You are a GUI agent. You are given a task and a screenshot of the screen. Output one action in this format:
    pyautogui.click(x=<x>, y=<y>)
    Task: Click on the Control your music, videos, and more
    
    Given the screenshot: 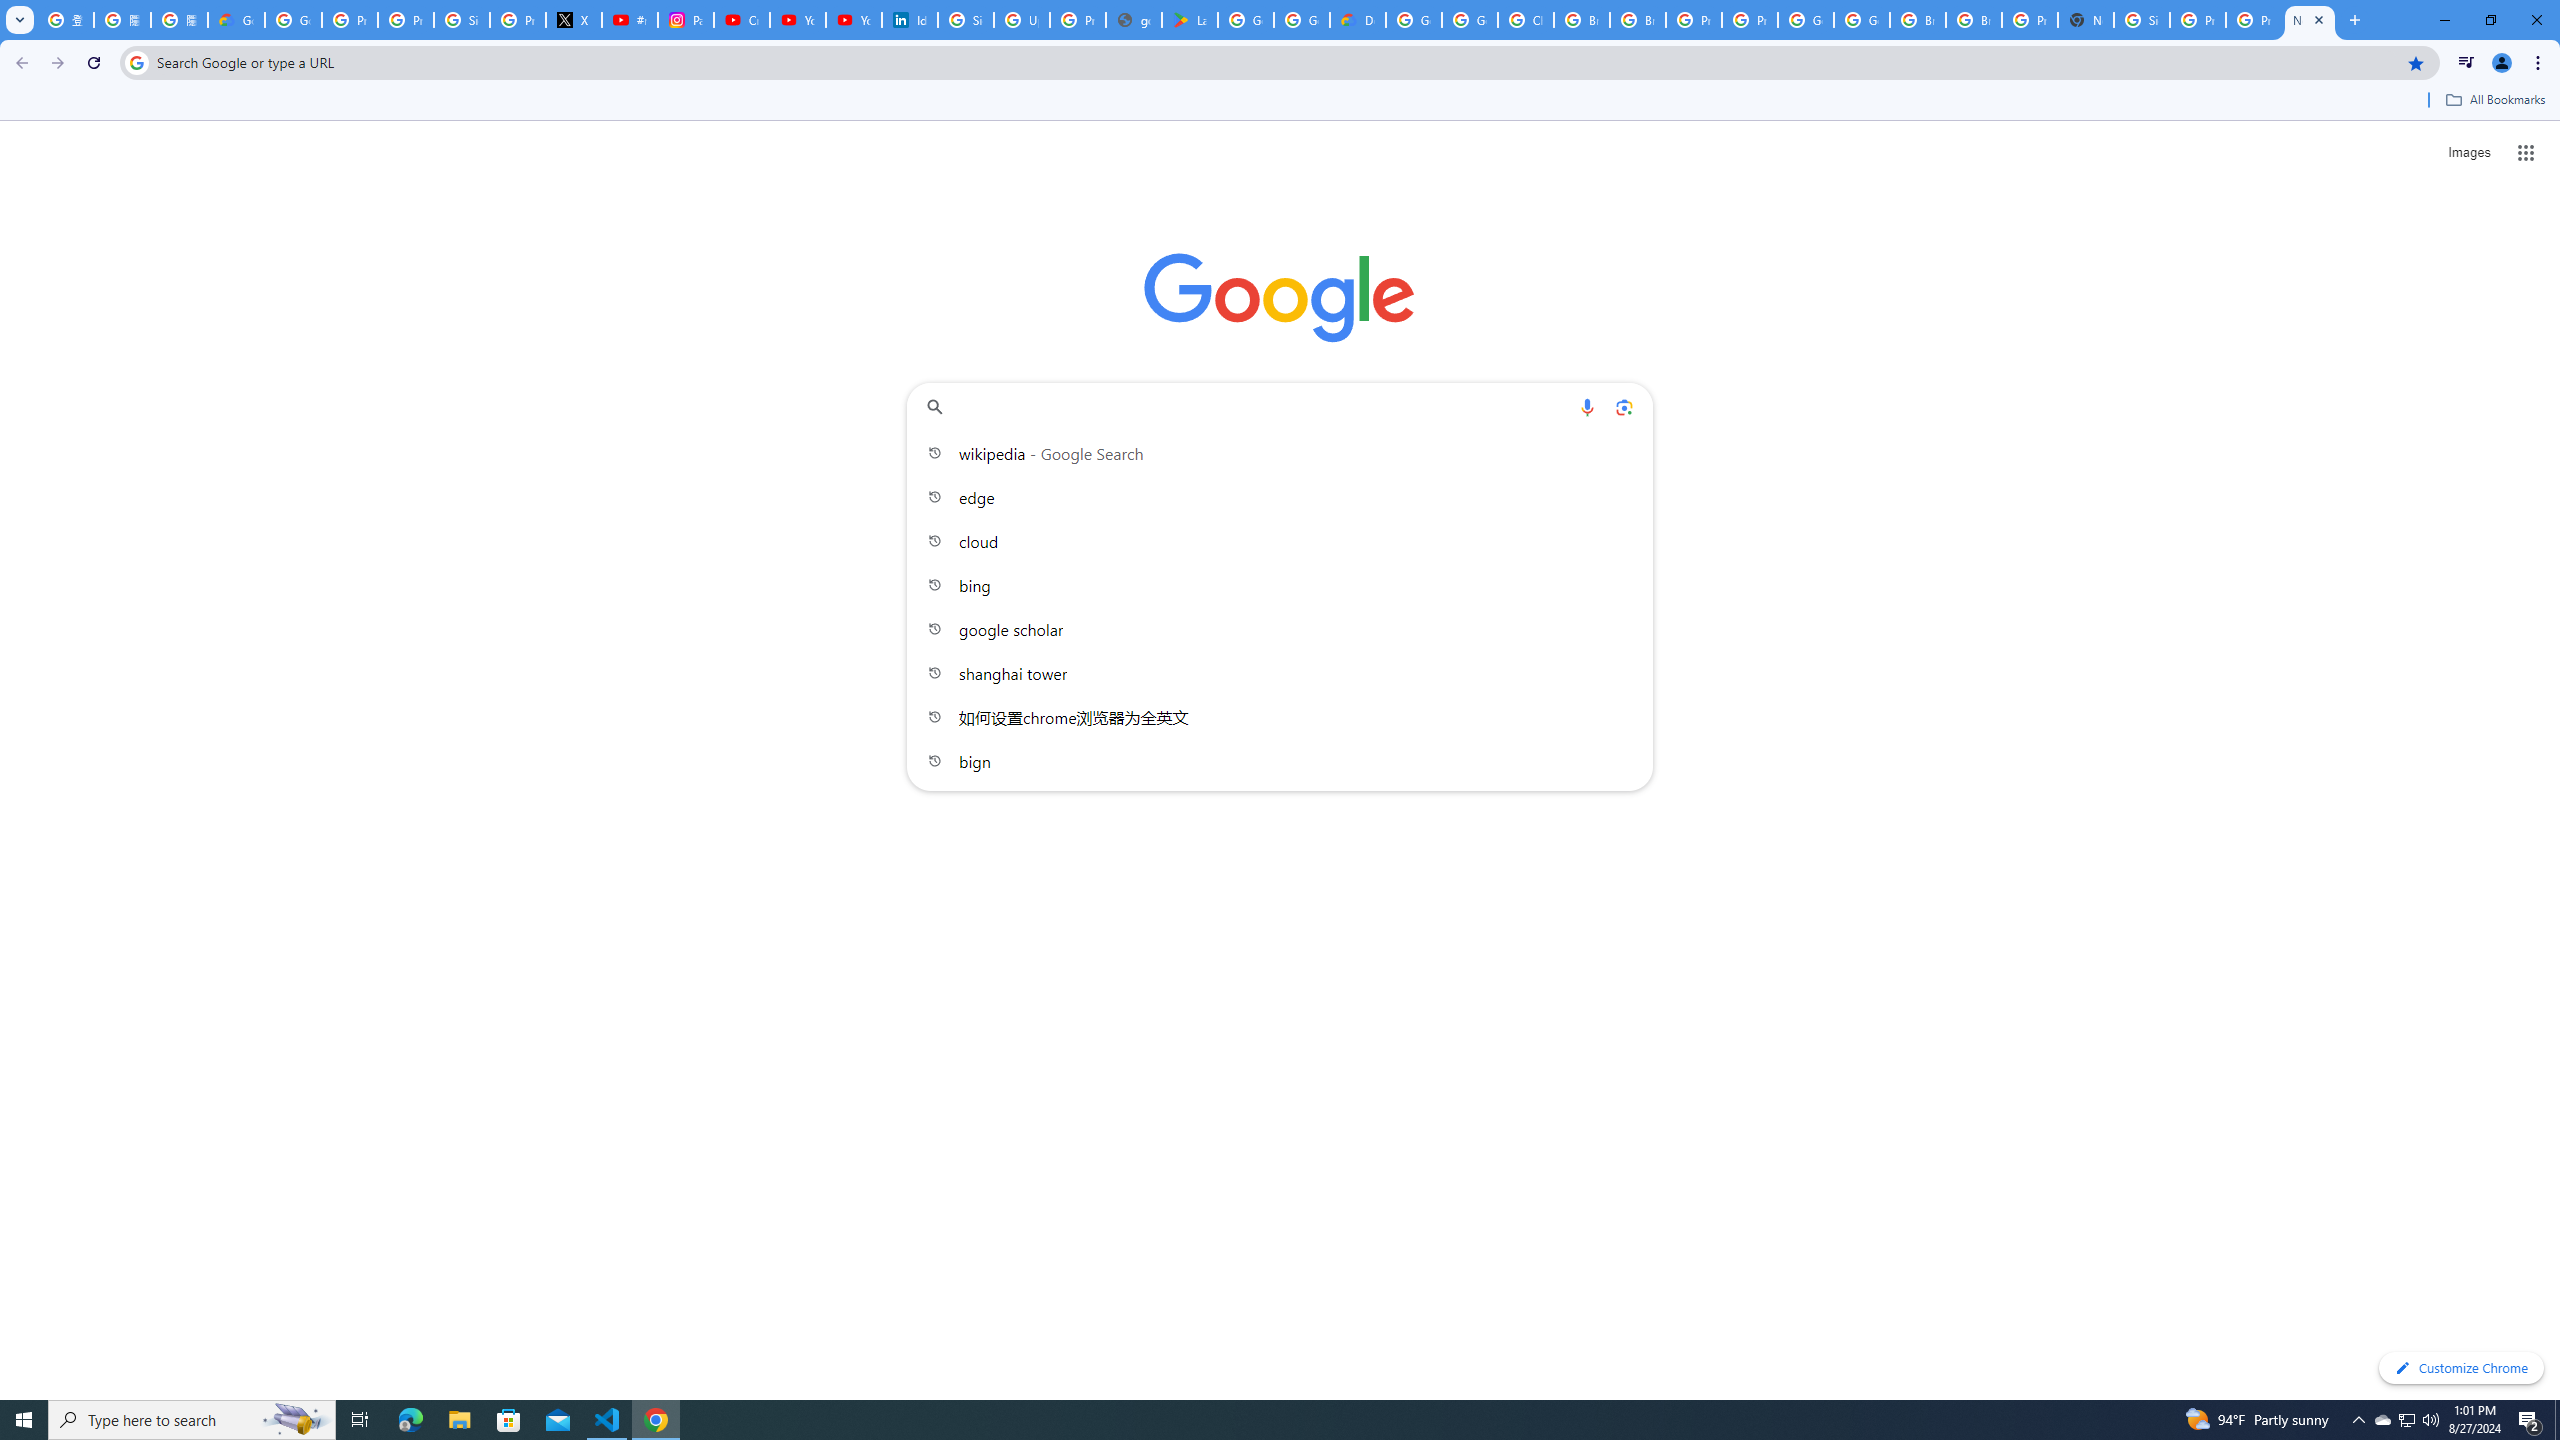 What is the action you would take?
    pyautogui.click(x=2466, y=63)
    